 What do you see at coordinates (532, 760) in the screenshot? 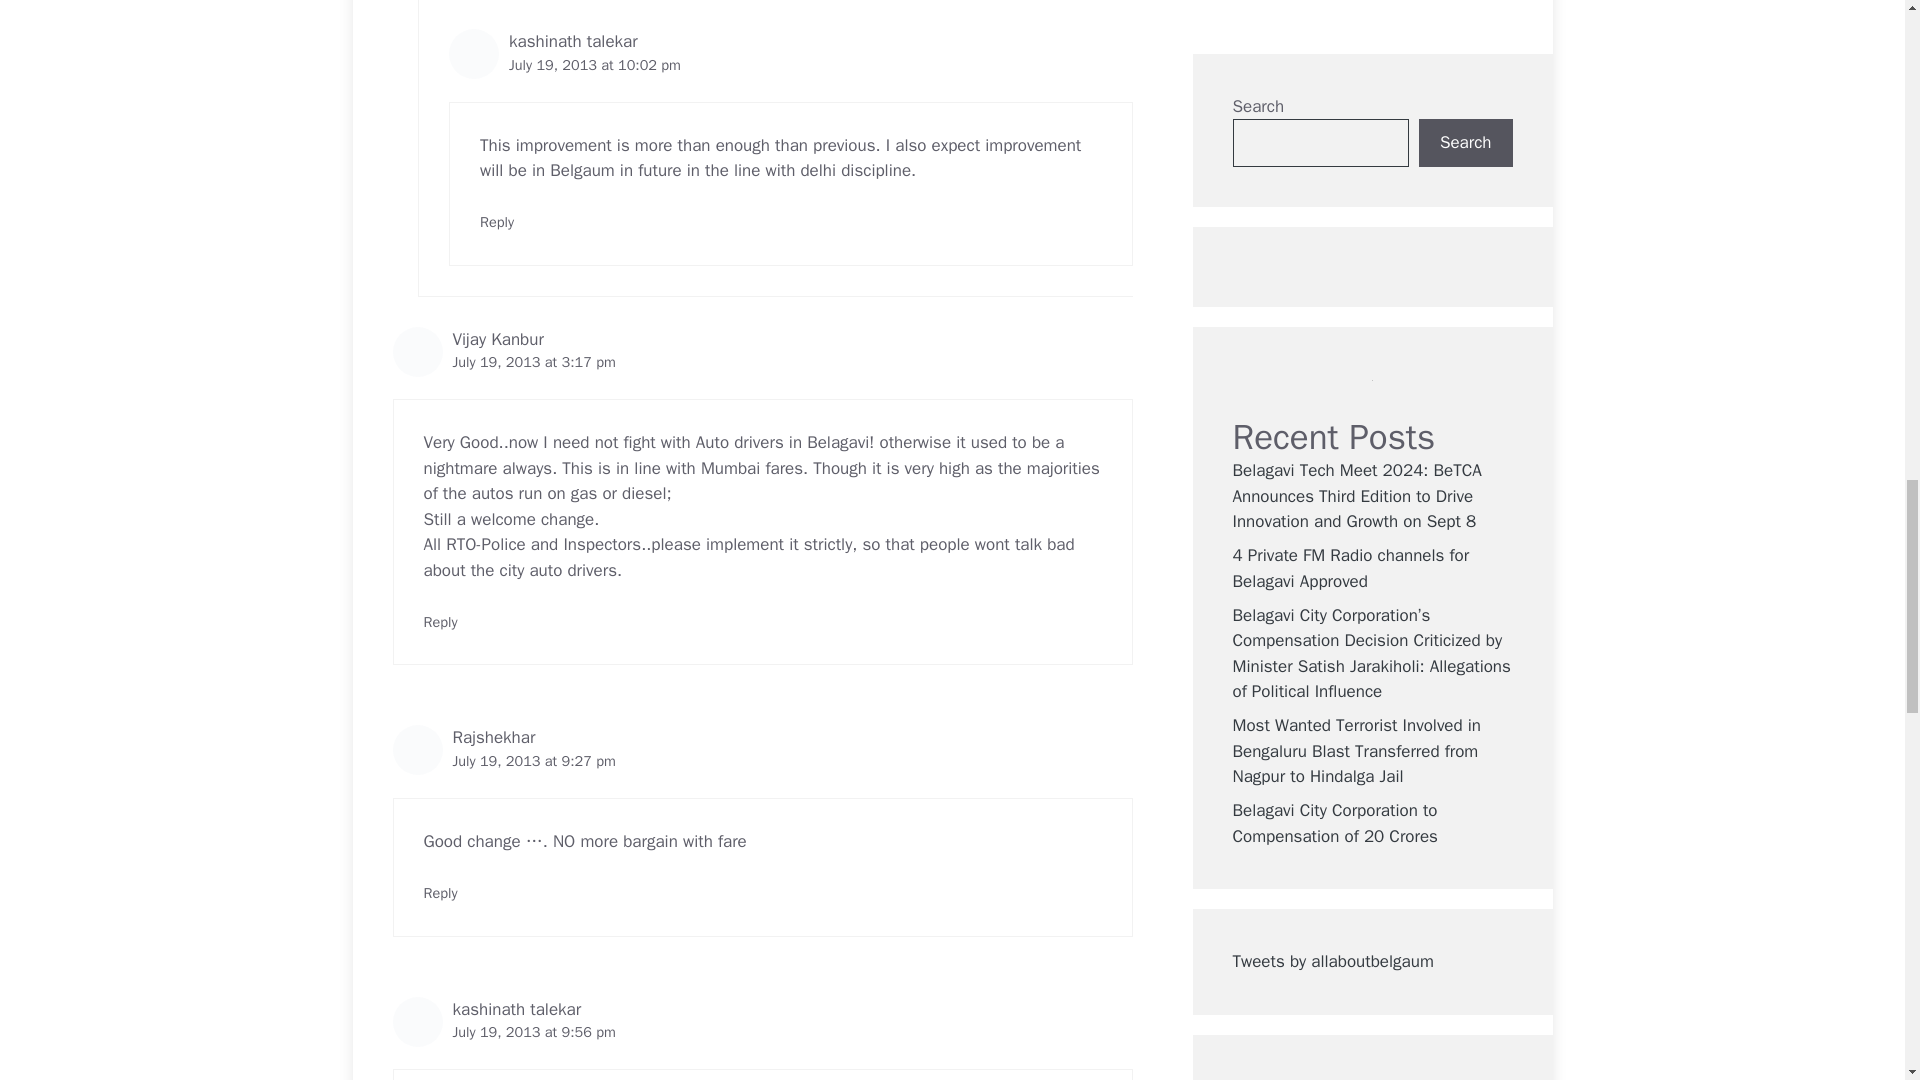
I see `July 19, 2013 at 9:27 pm` at bounding box center [532, 760].